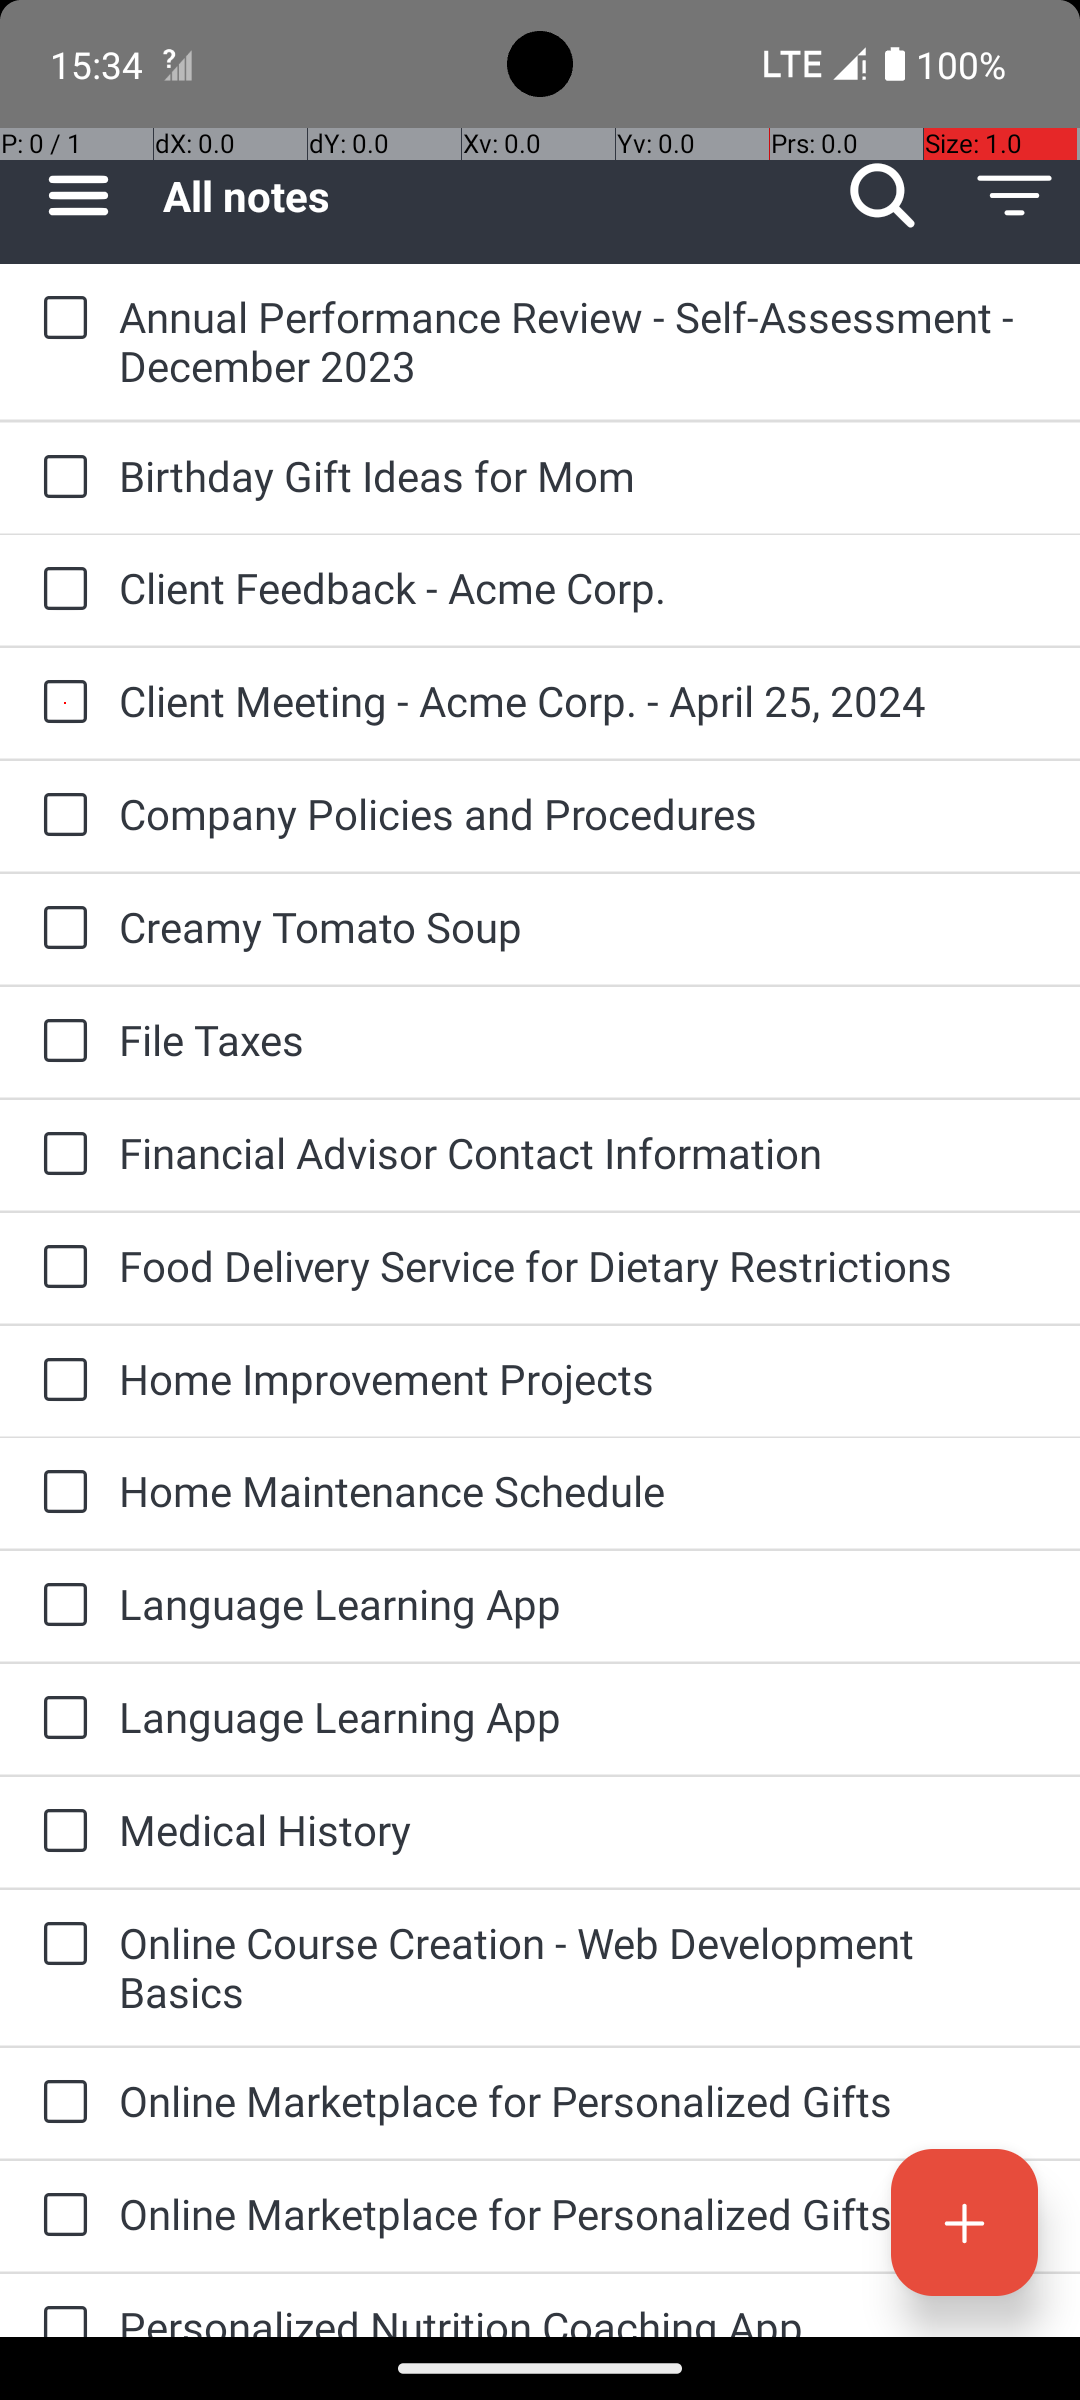 The image size is (1080, 2400). What do you see at coordinates (60, 1832) in the screenshot?
I see `to-do: Medical History` at bounding box center [60, 1832].